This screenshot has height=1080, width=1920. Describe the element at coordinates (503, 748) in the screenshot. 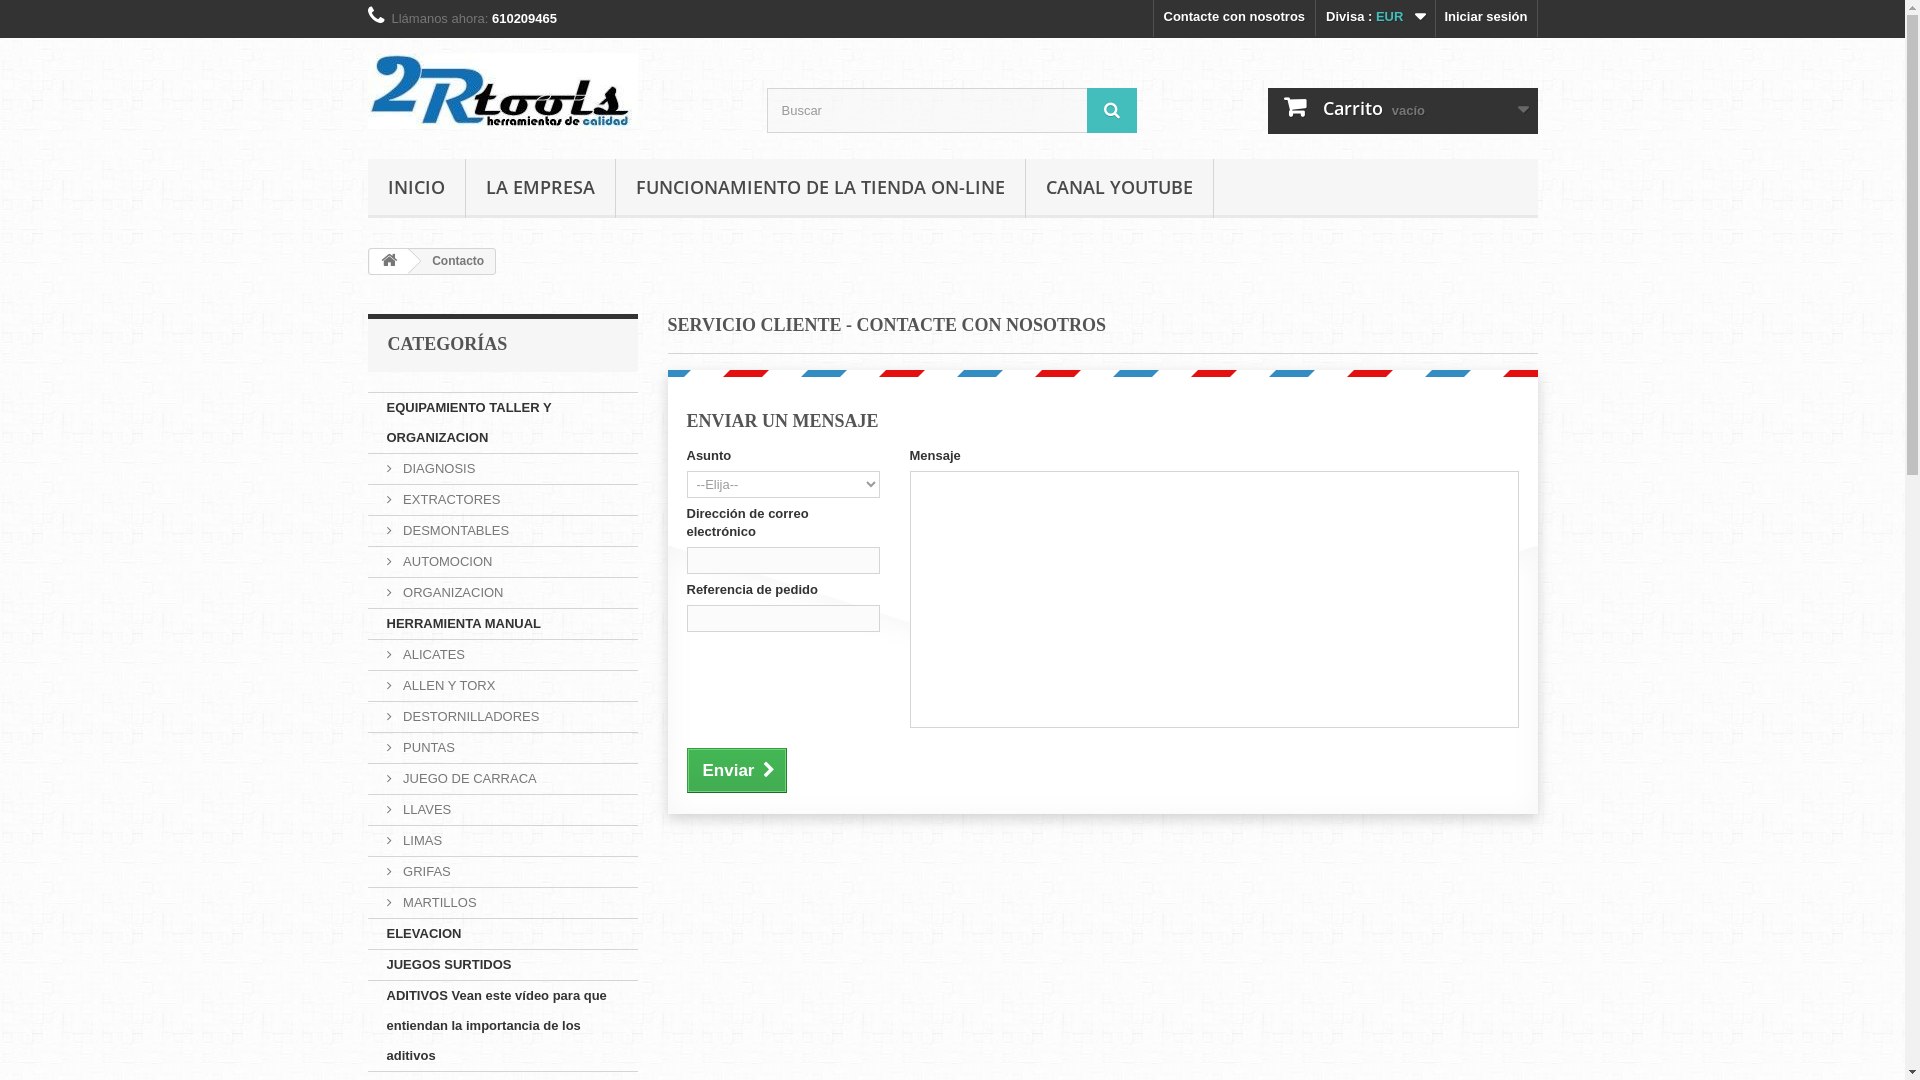

I see `PUNTAS` at that location.